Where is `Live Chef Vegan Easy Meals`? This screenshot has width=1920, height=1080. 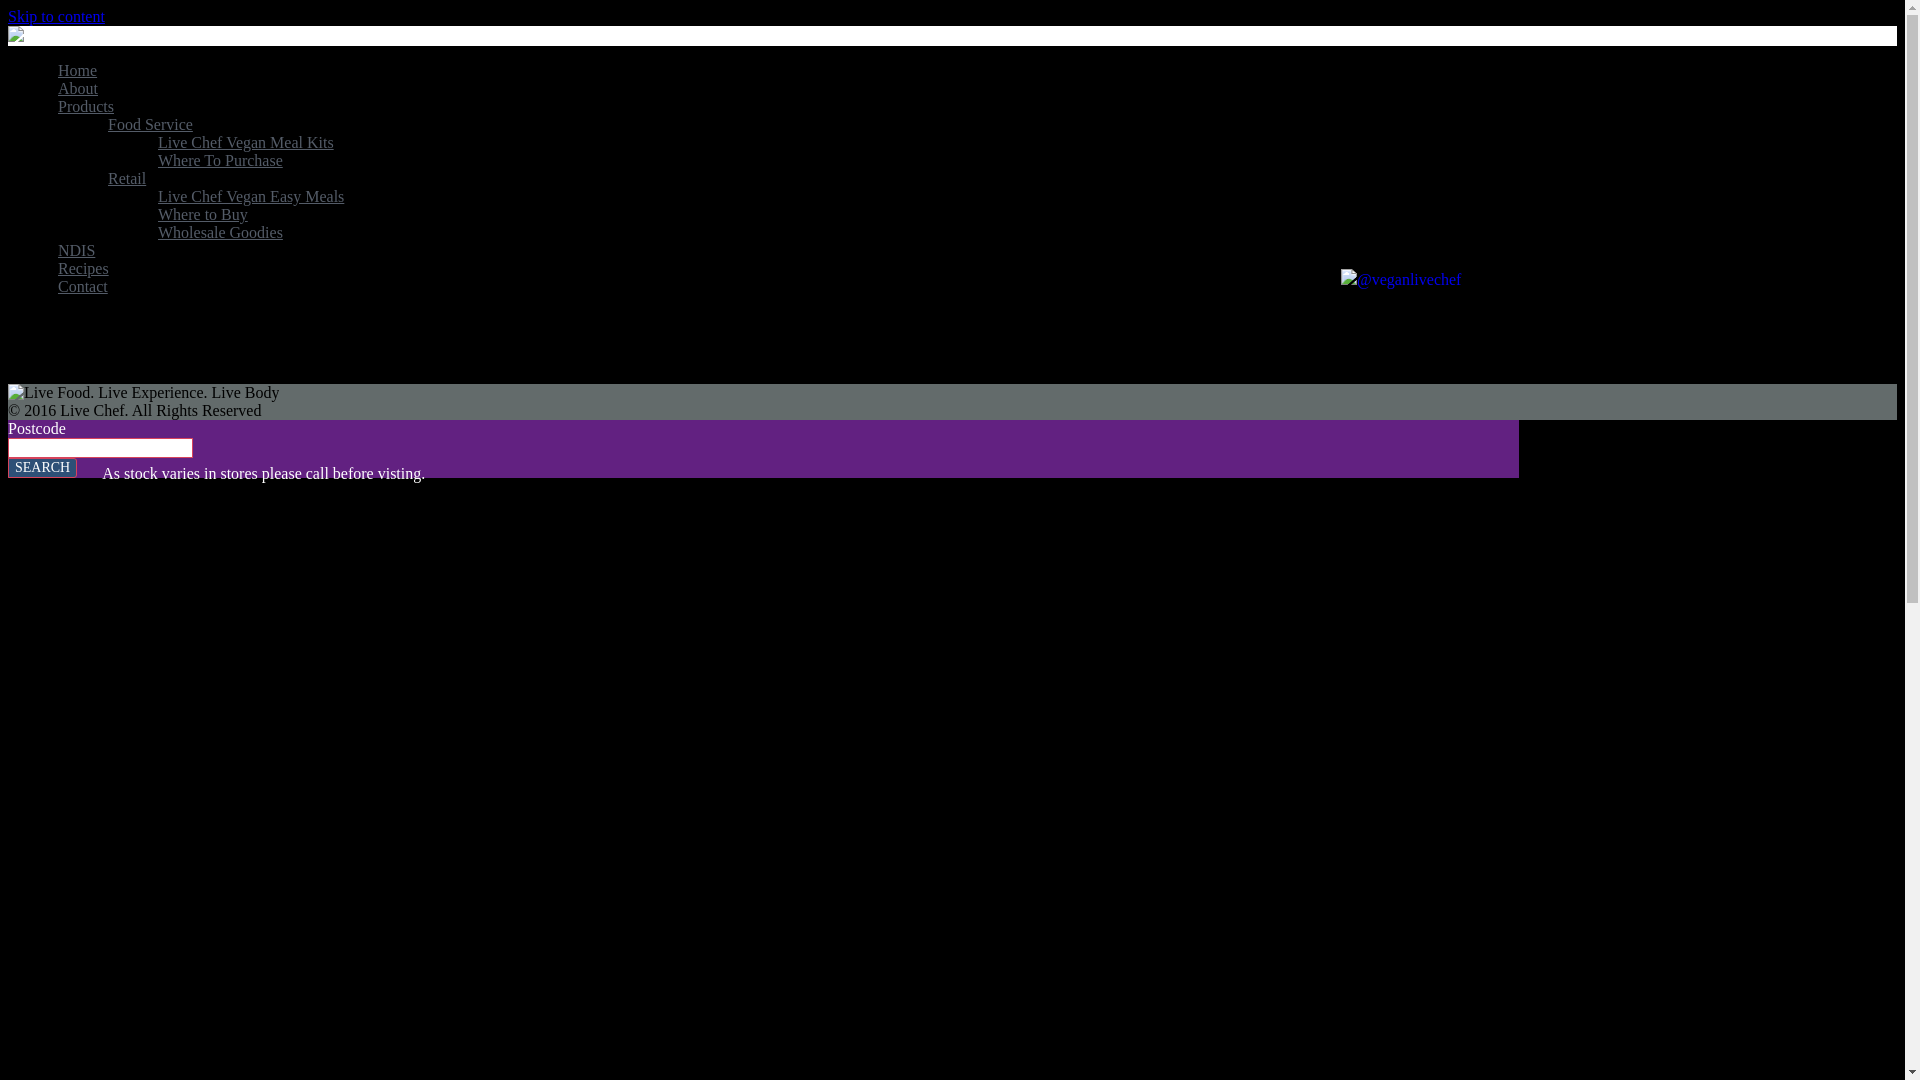 Live Chef Vegan Easy Meals is located at coordinates (251, 196).